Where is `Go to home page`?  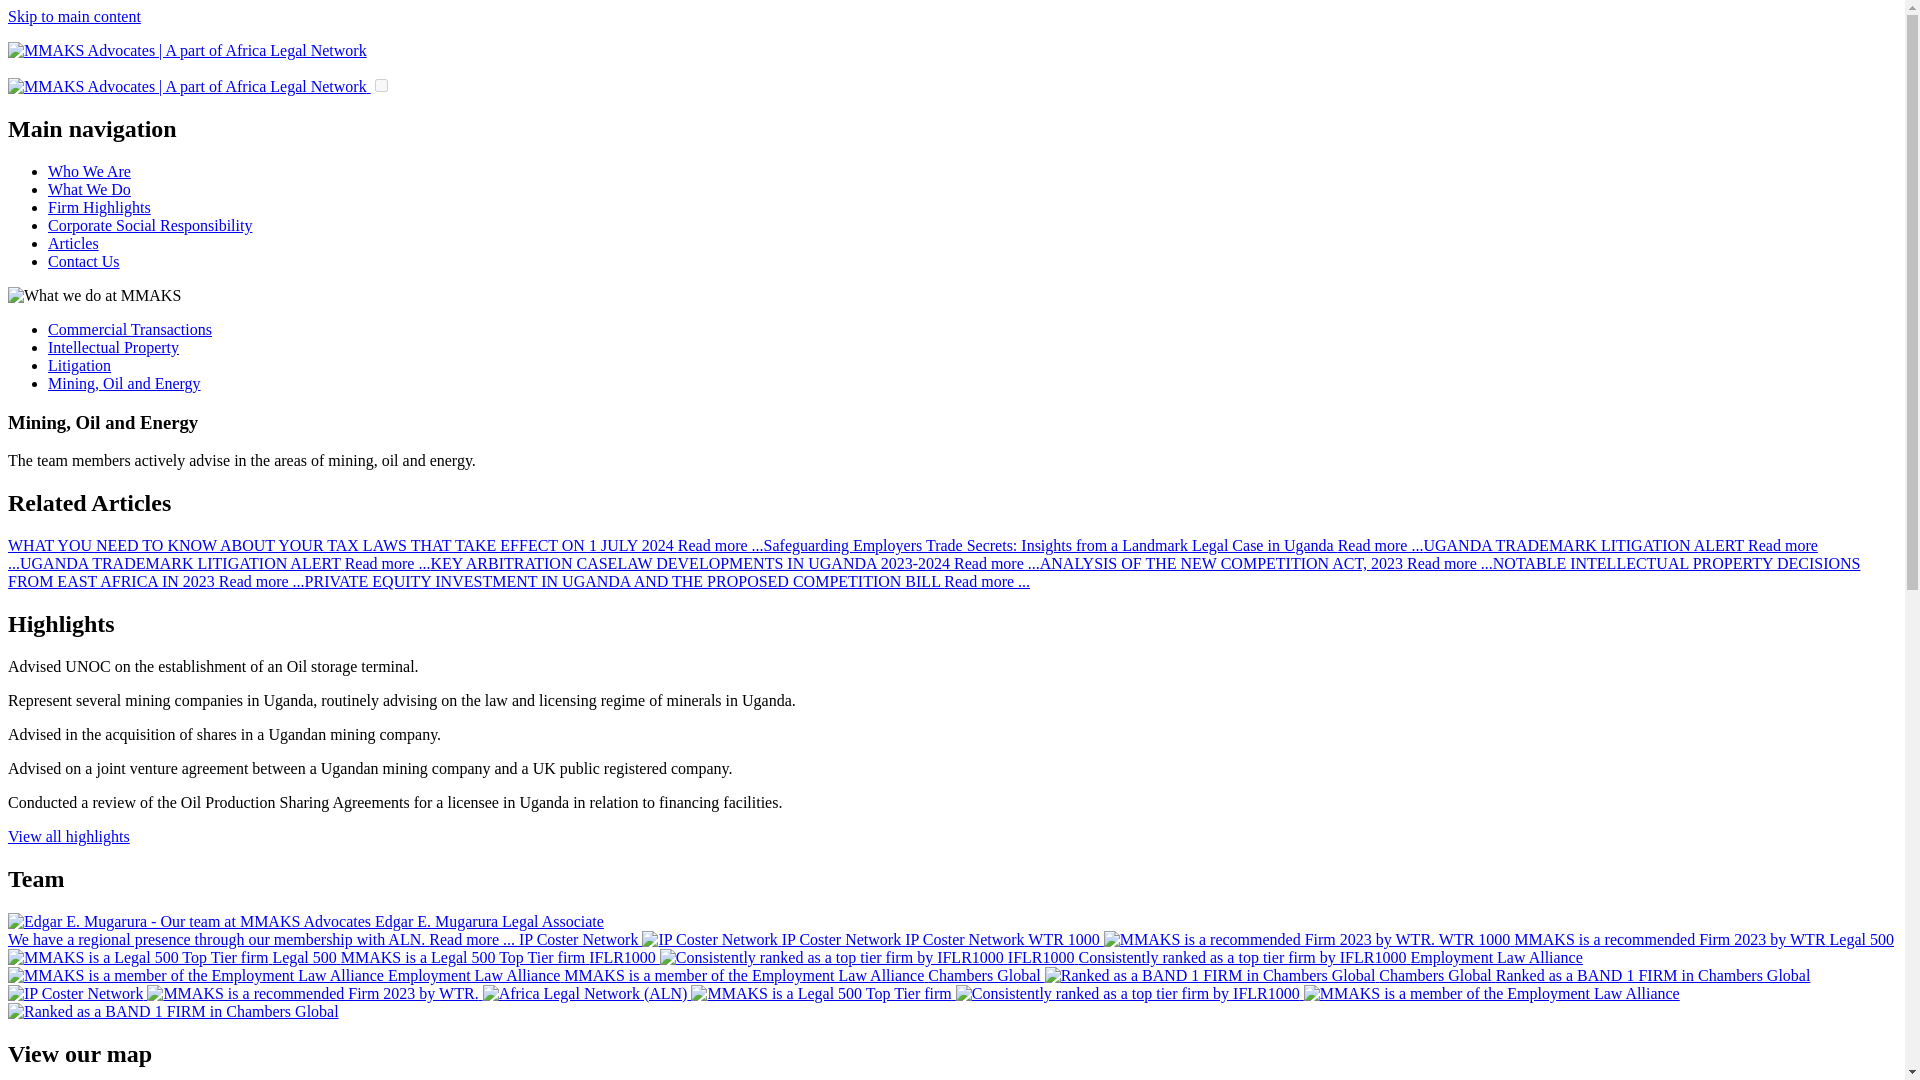
Go to home page is located at coordinates (186, 50).